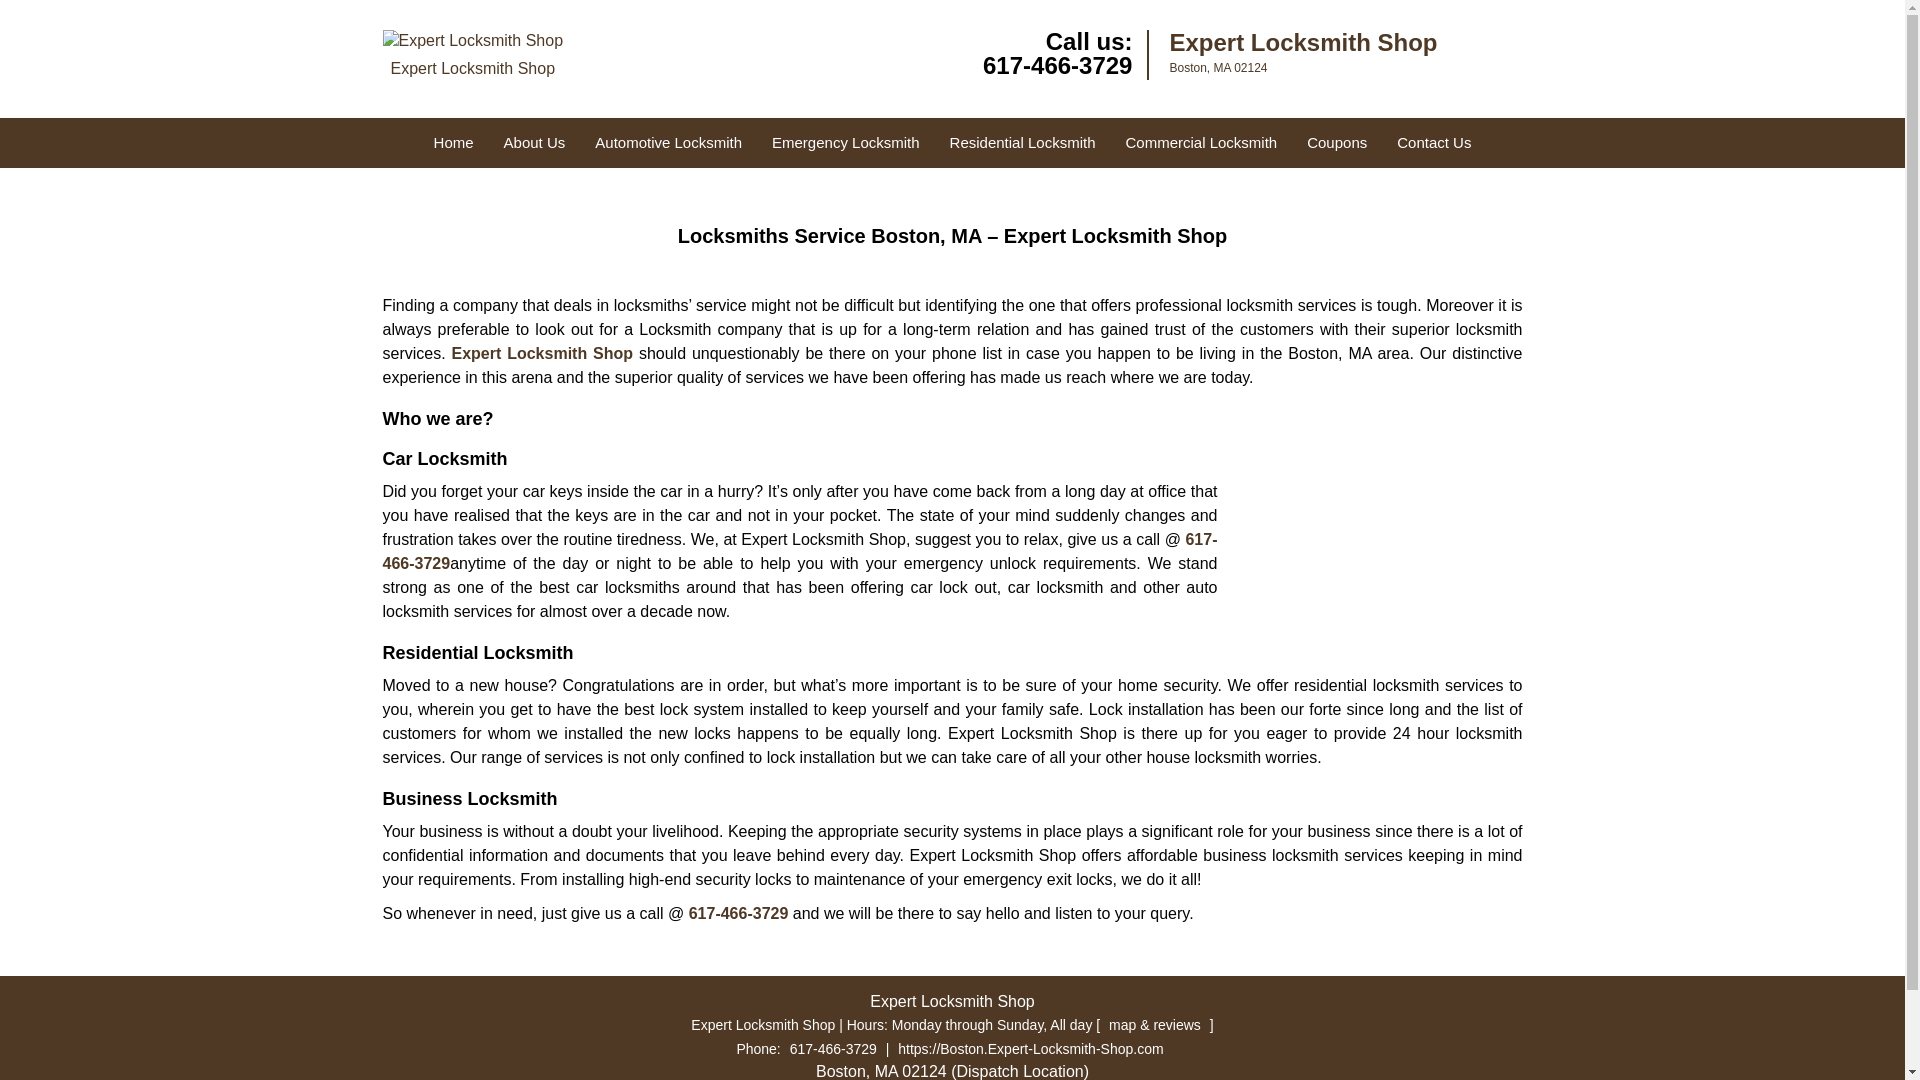  What do you see at coordinates (1434, 142) in the screenshot?
I see `Contact Us` at bounding box center [1434, 142].